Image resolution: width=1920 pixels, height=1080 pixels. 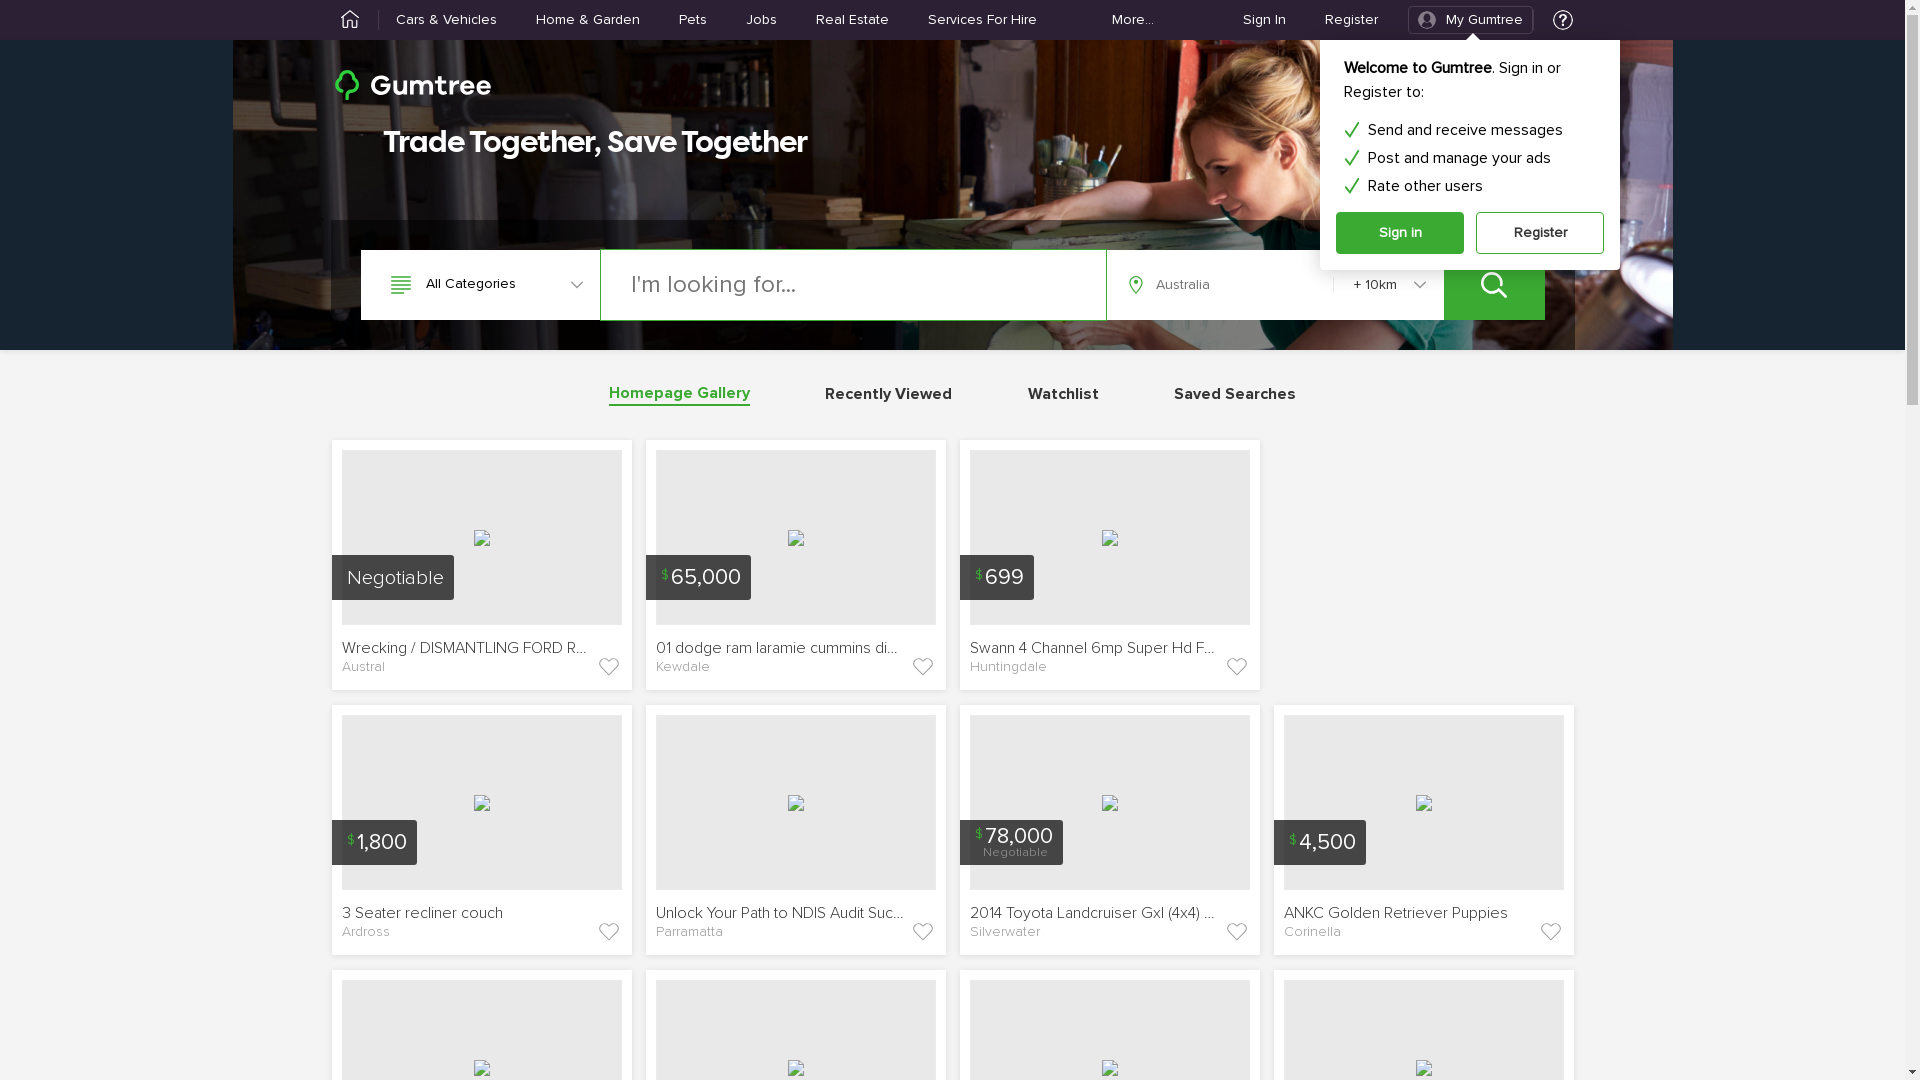 What do you see at coordinates (1235, 394) in the screenshot?
I see `Saved Searches` at bounding box center [1235, 394].